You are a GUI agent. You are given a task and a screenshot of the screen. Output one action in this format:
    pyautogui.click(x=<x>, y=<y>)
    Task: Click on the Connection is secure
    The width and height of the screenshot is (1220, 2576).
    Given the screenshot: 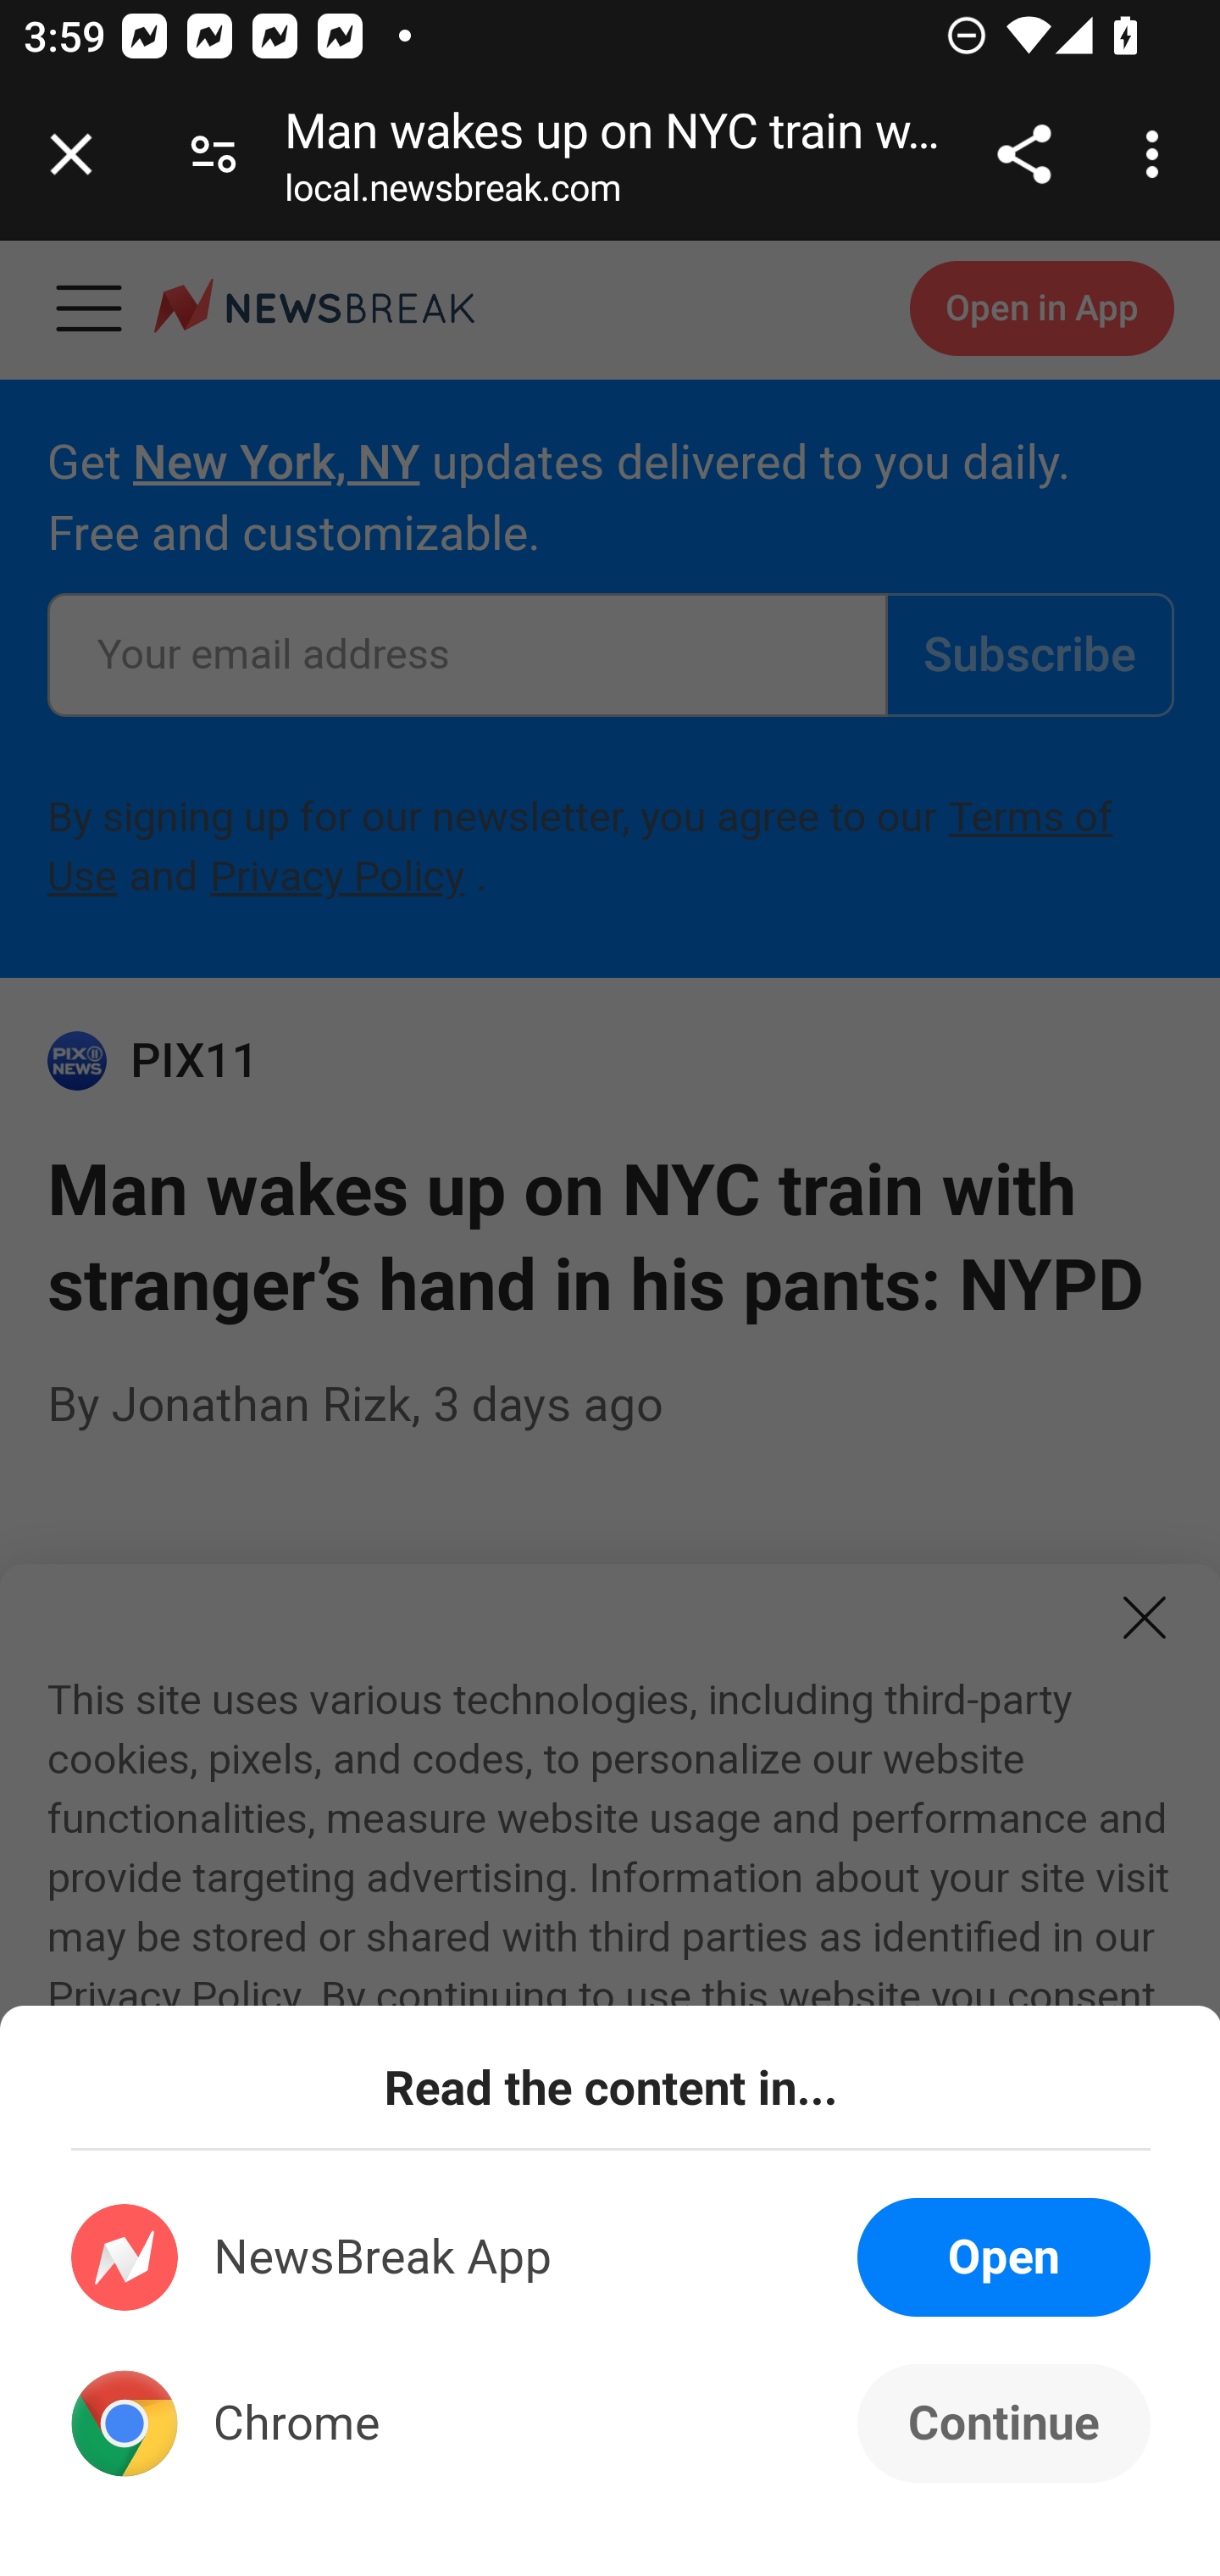 What is the action you would take?
    pyautogui.click(x=213, y=154)
    